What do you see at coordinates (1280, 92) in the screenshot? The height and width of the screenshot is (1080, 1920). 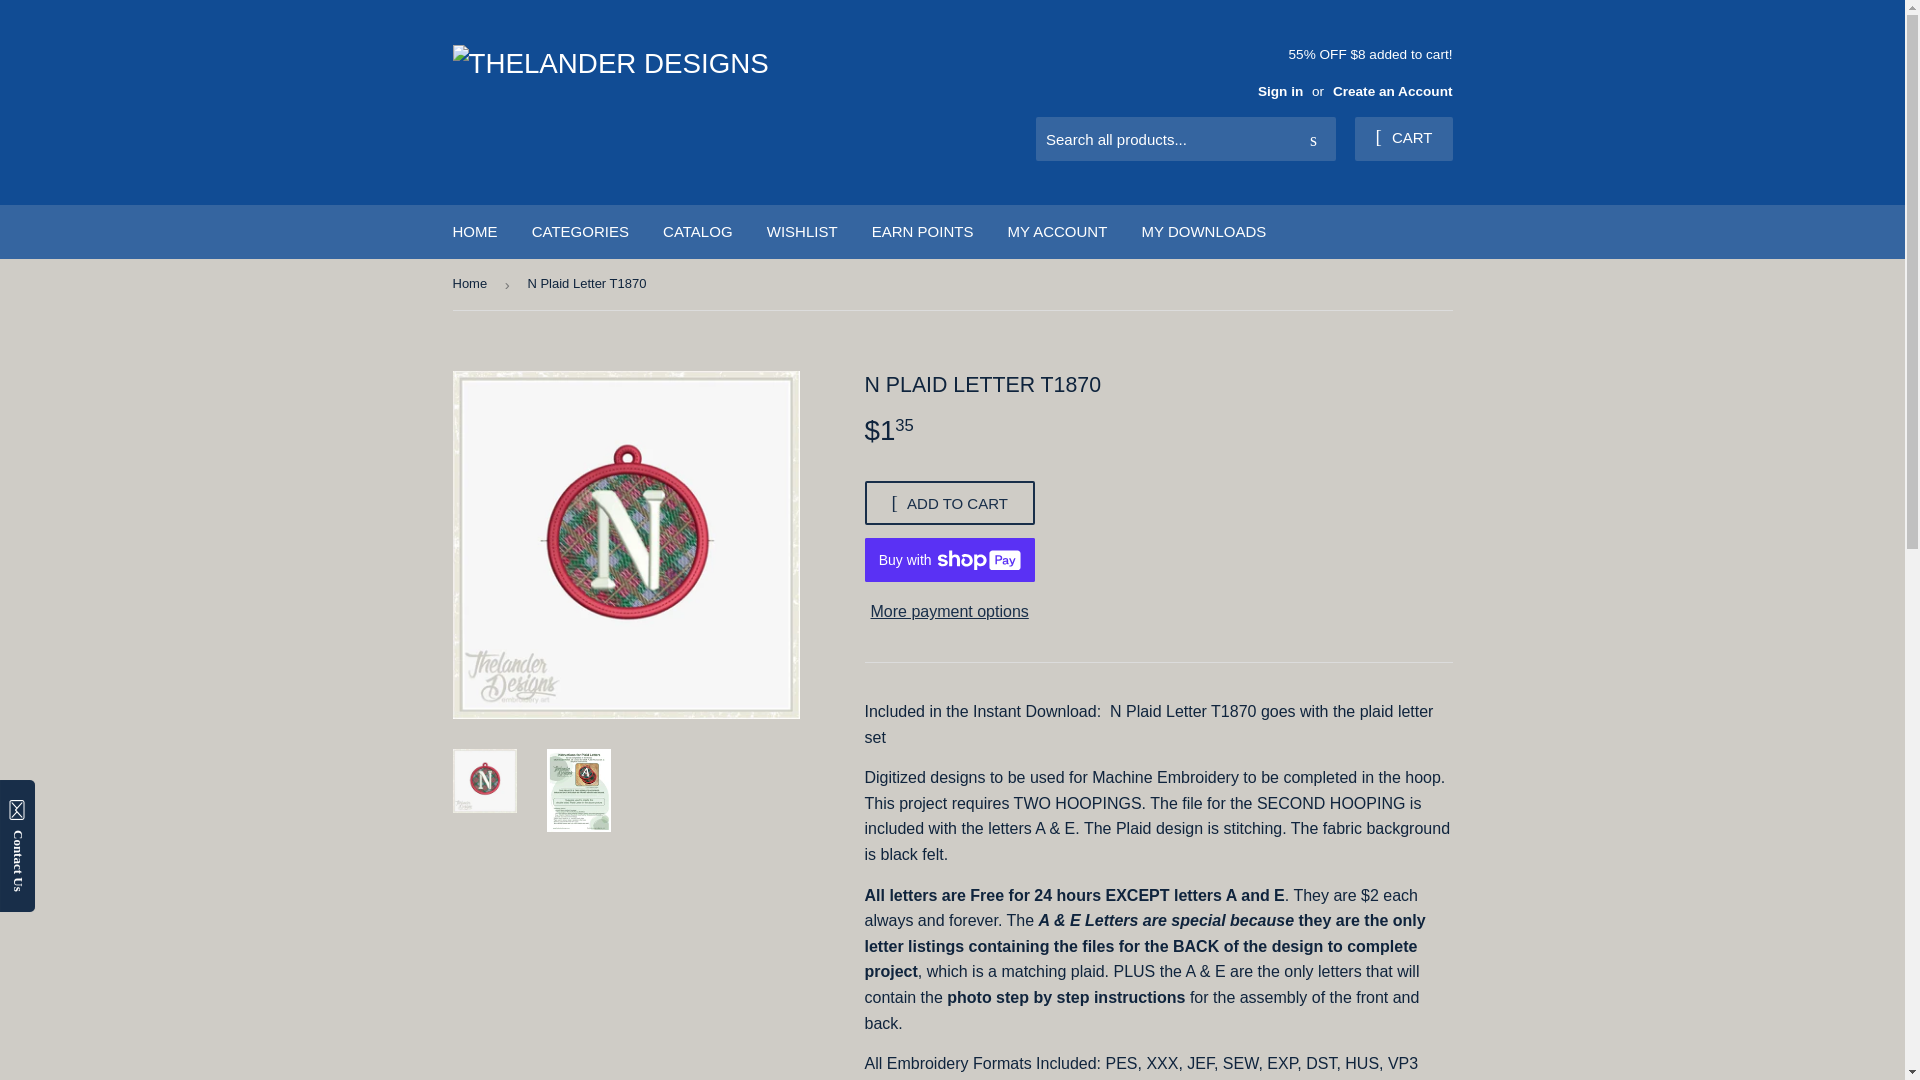 I see `Sign in` at bounding box center [1280, 92].